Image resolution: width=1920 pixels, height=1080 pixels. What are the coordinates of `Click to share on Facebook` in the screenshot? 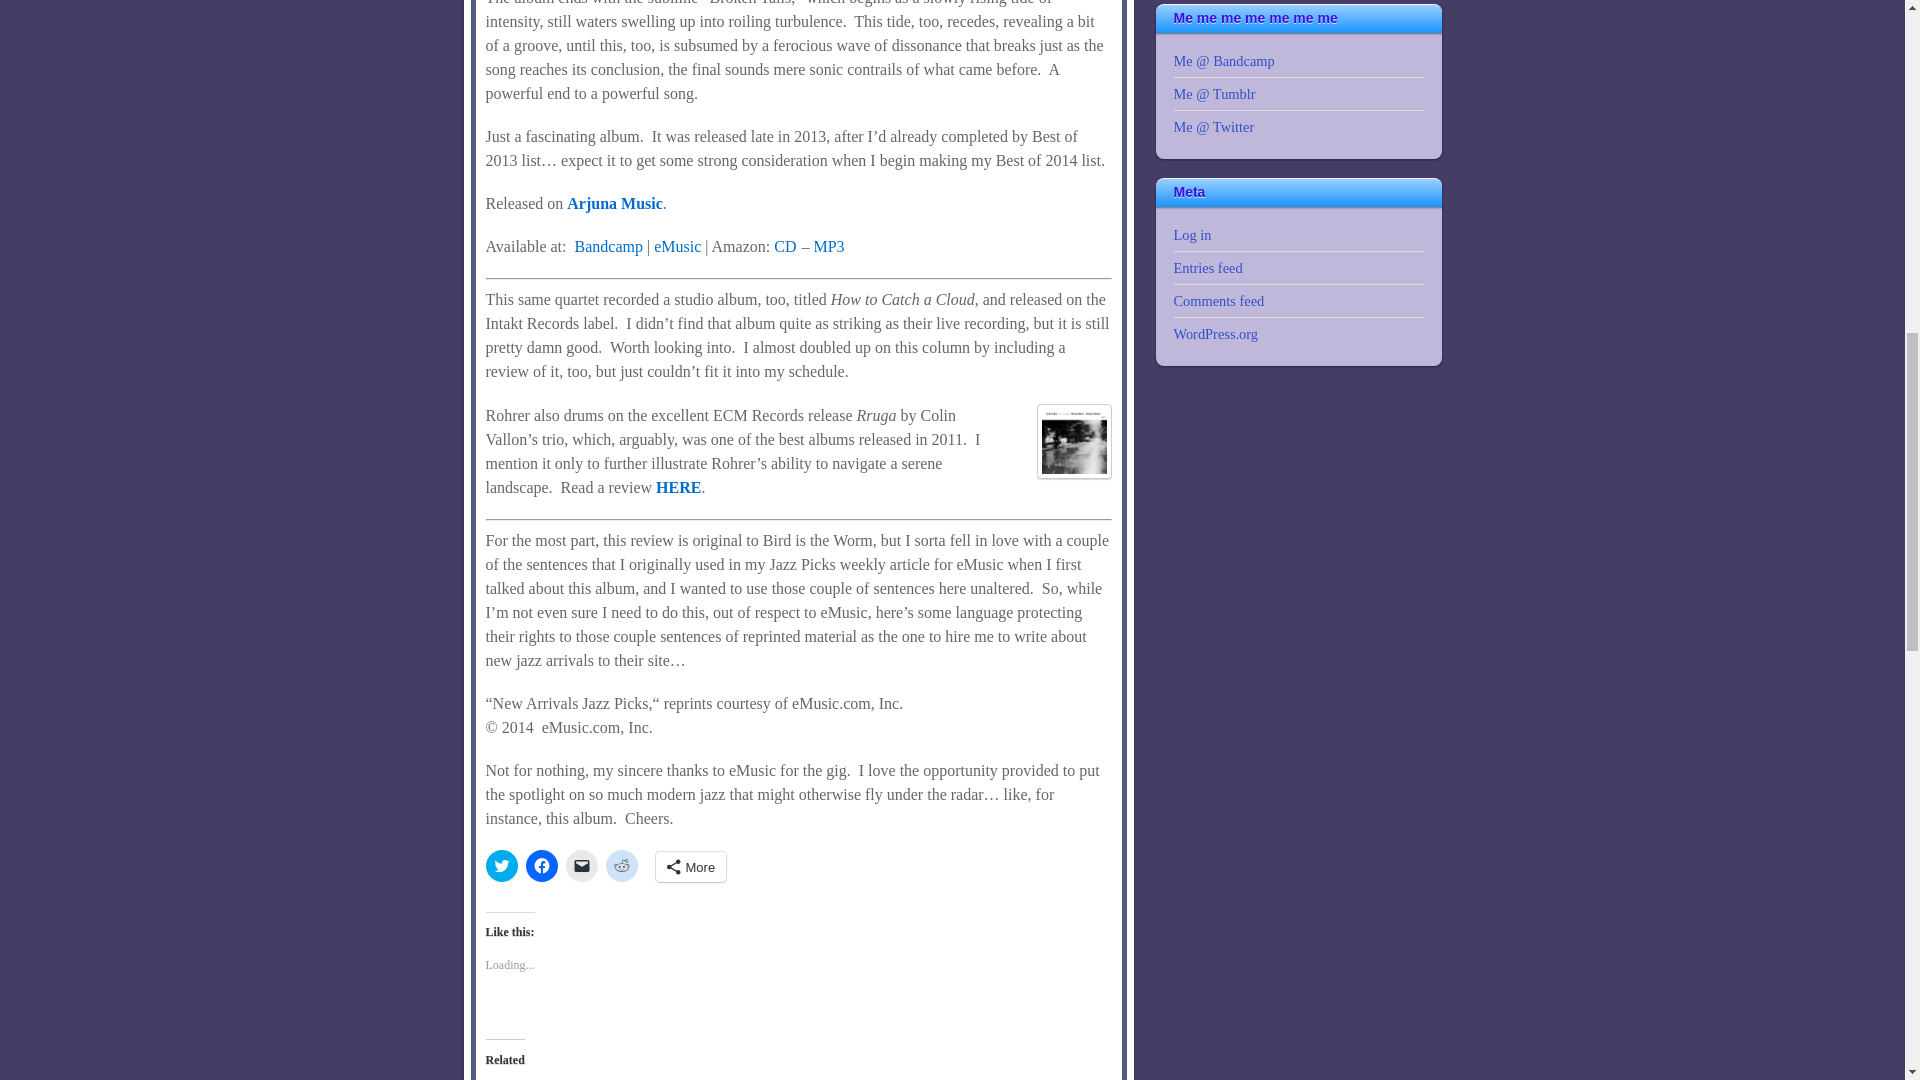 It's located at (542, 866).